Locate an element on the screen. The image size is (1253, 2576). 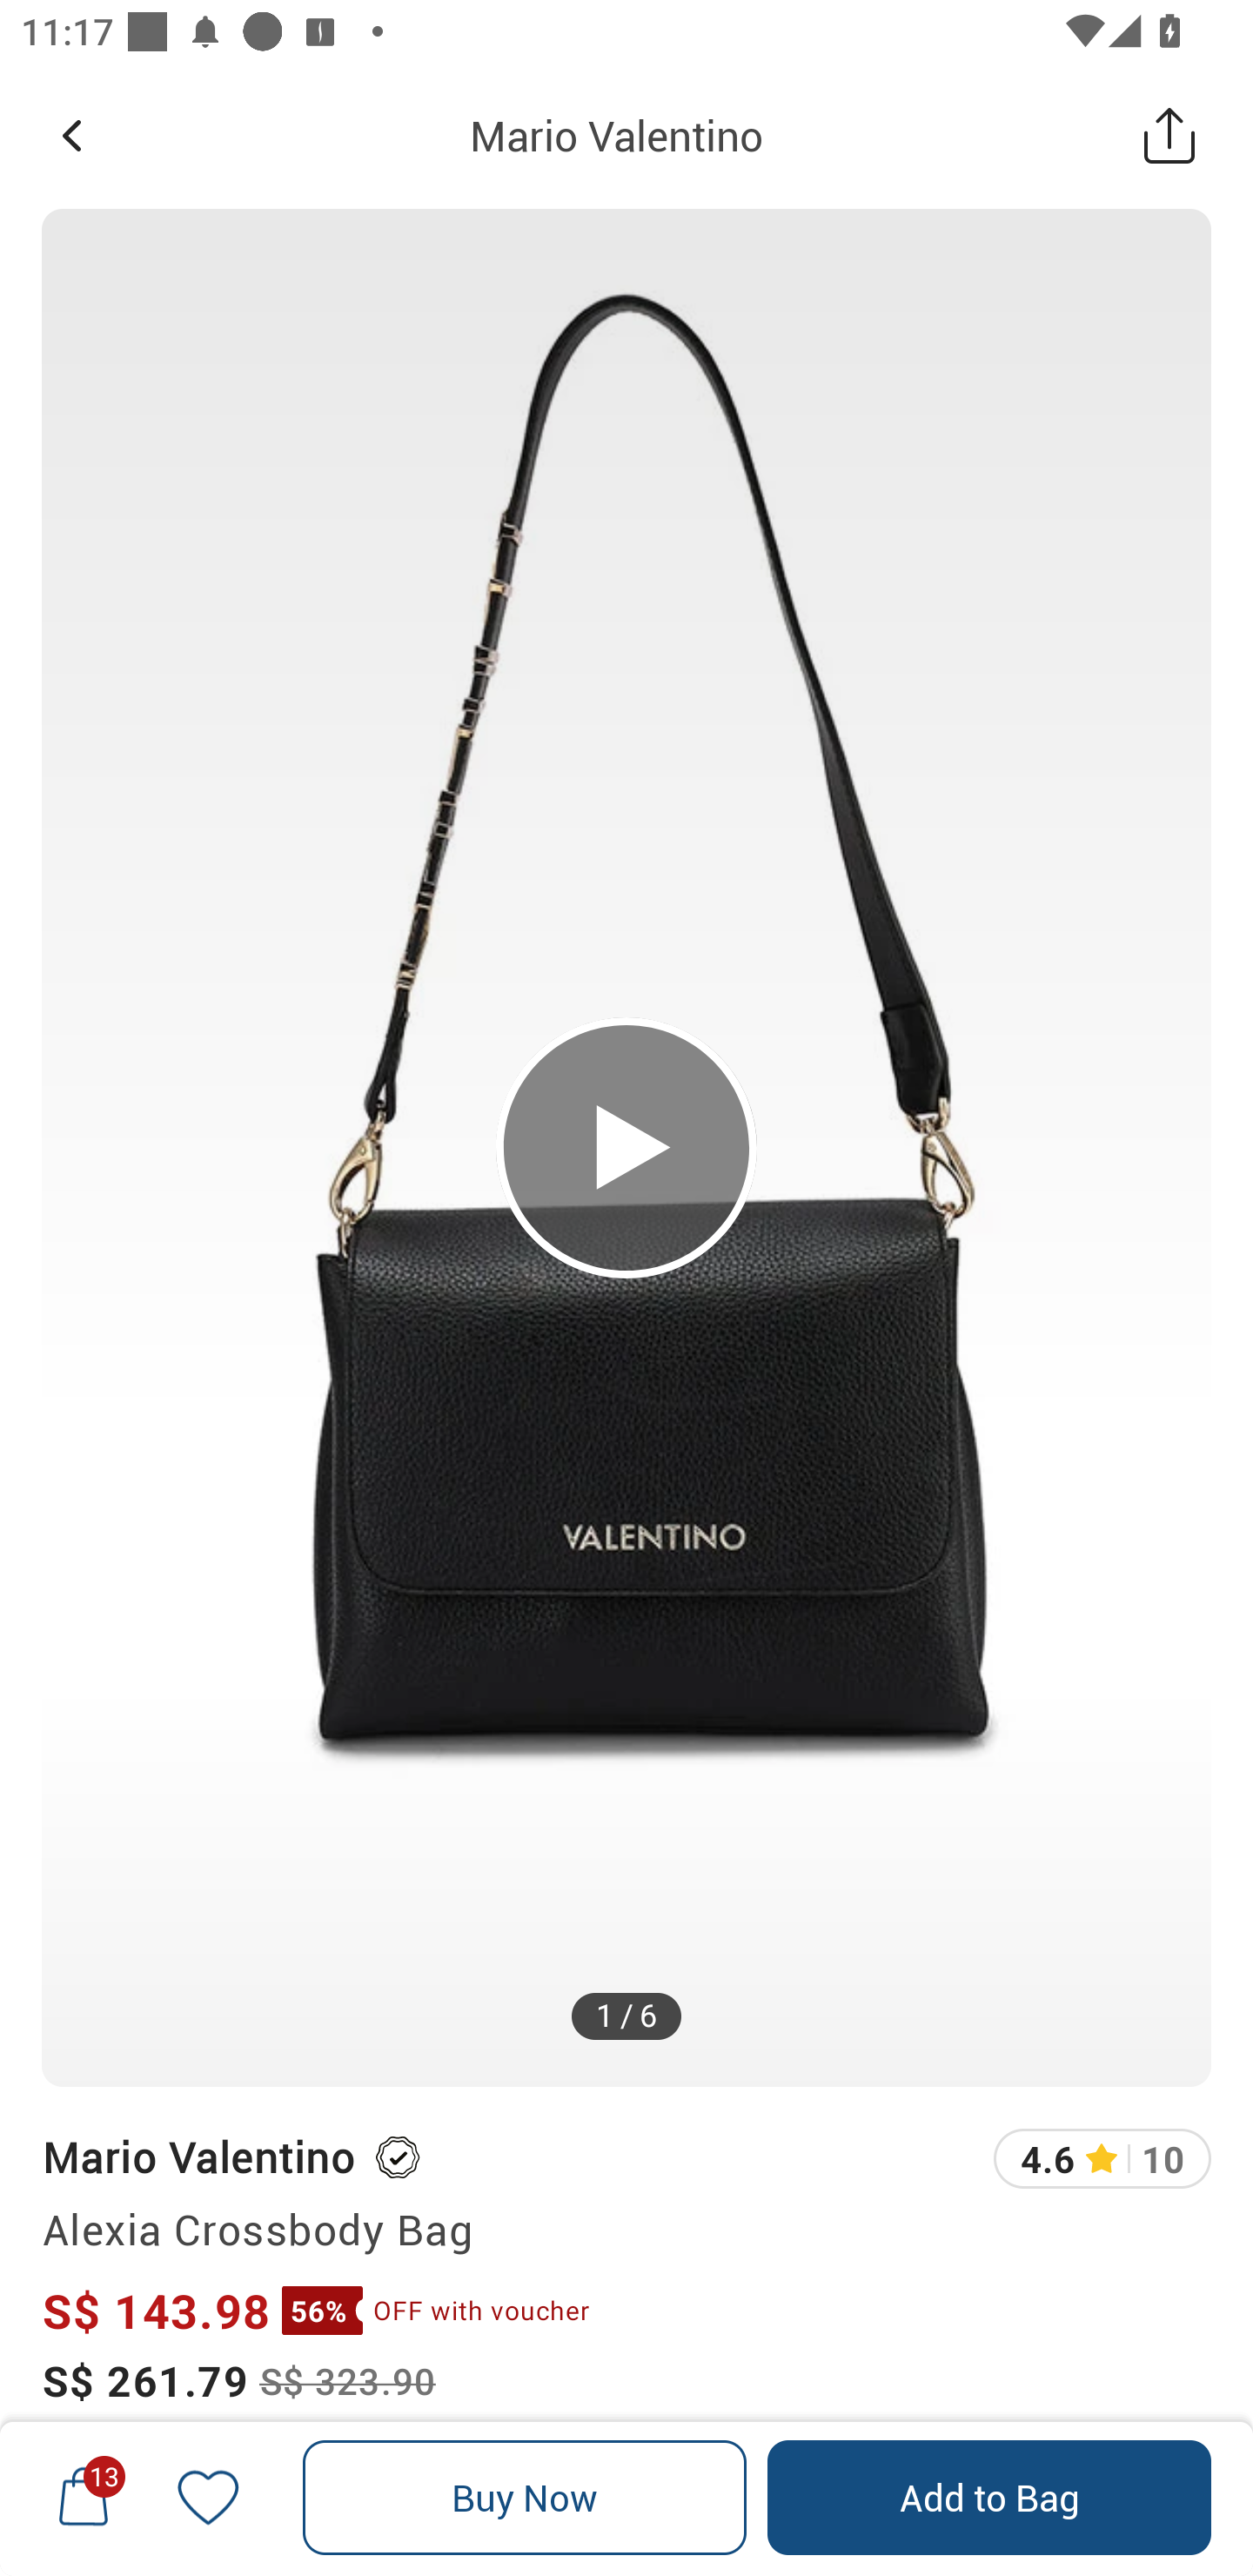
Mario Valentino is located at coordinates (198, 2156).